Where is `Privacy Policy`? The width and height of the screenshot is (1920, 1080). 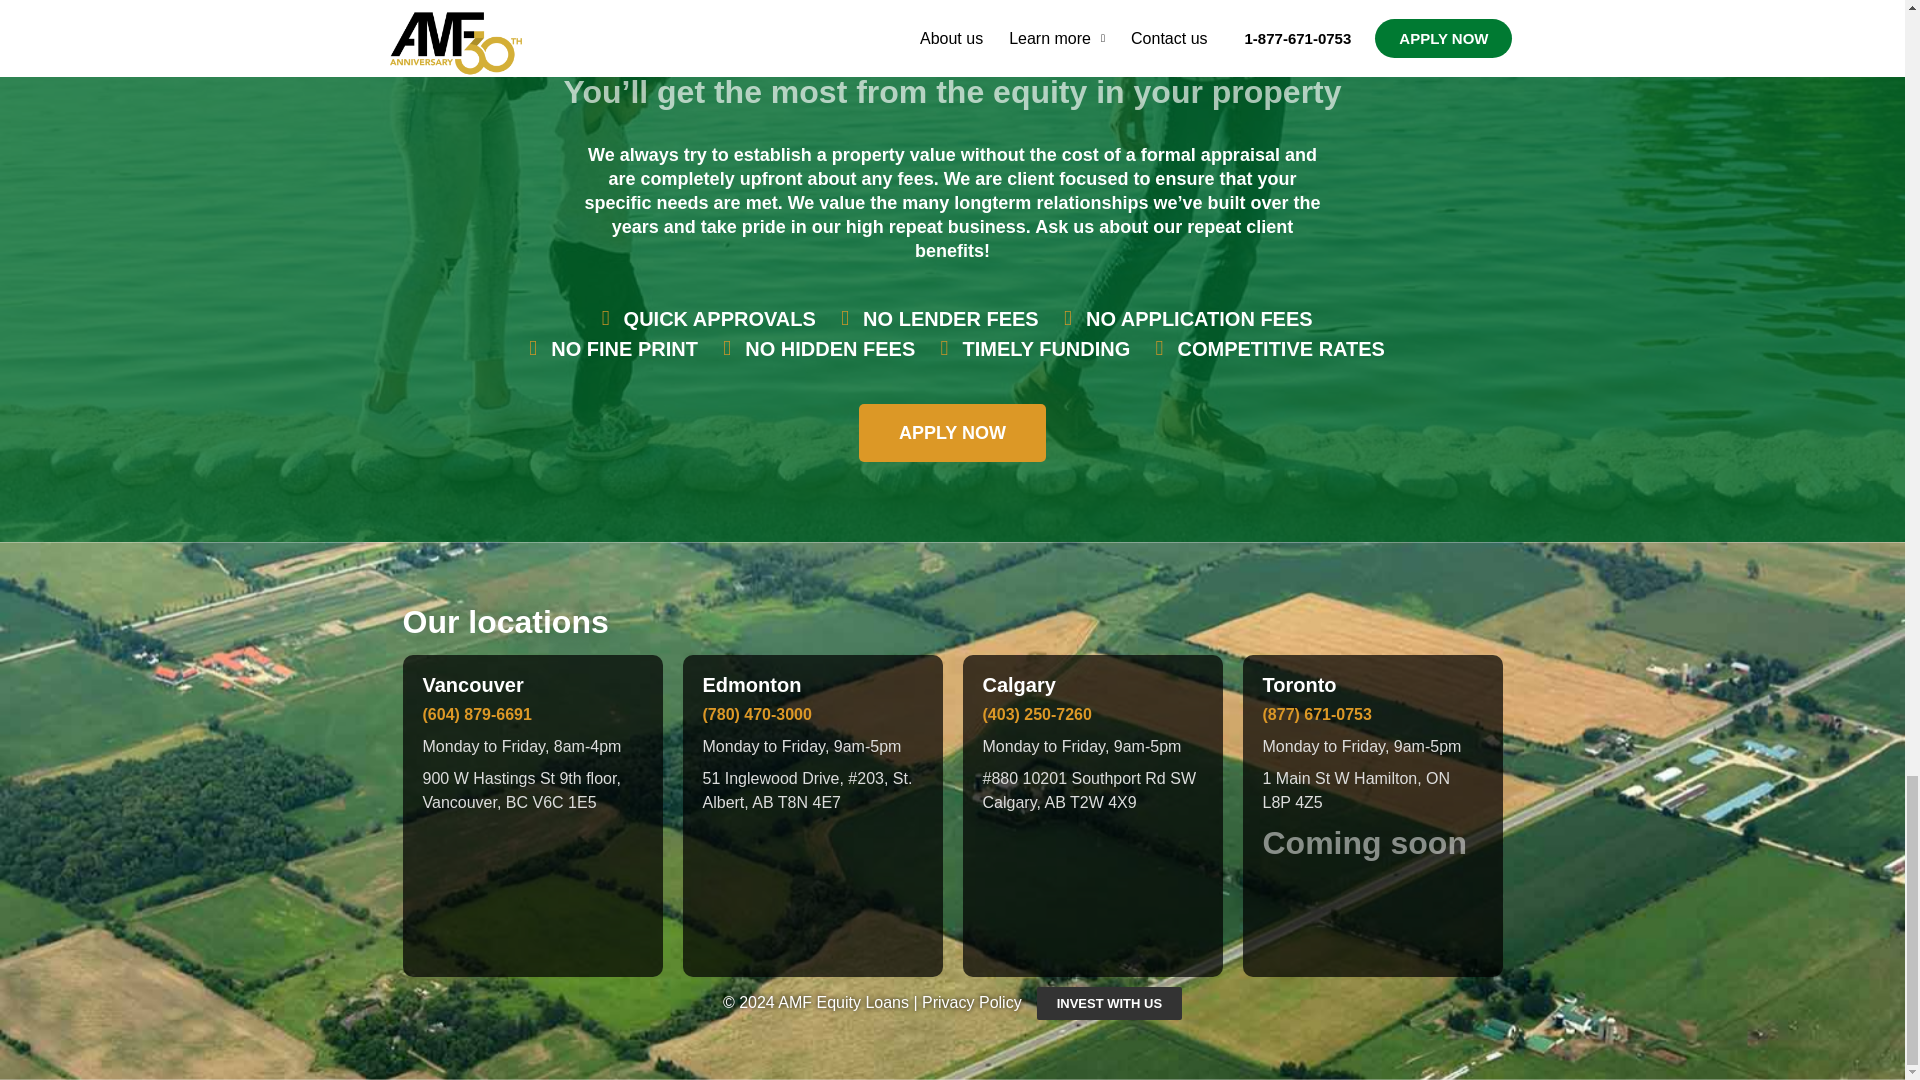
Privacy Policy is located at coordinates (971, 1002).